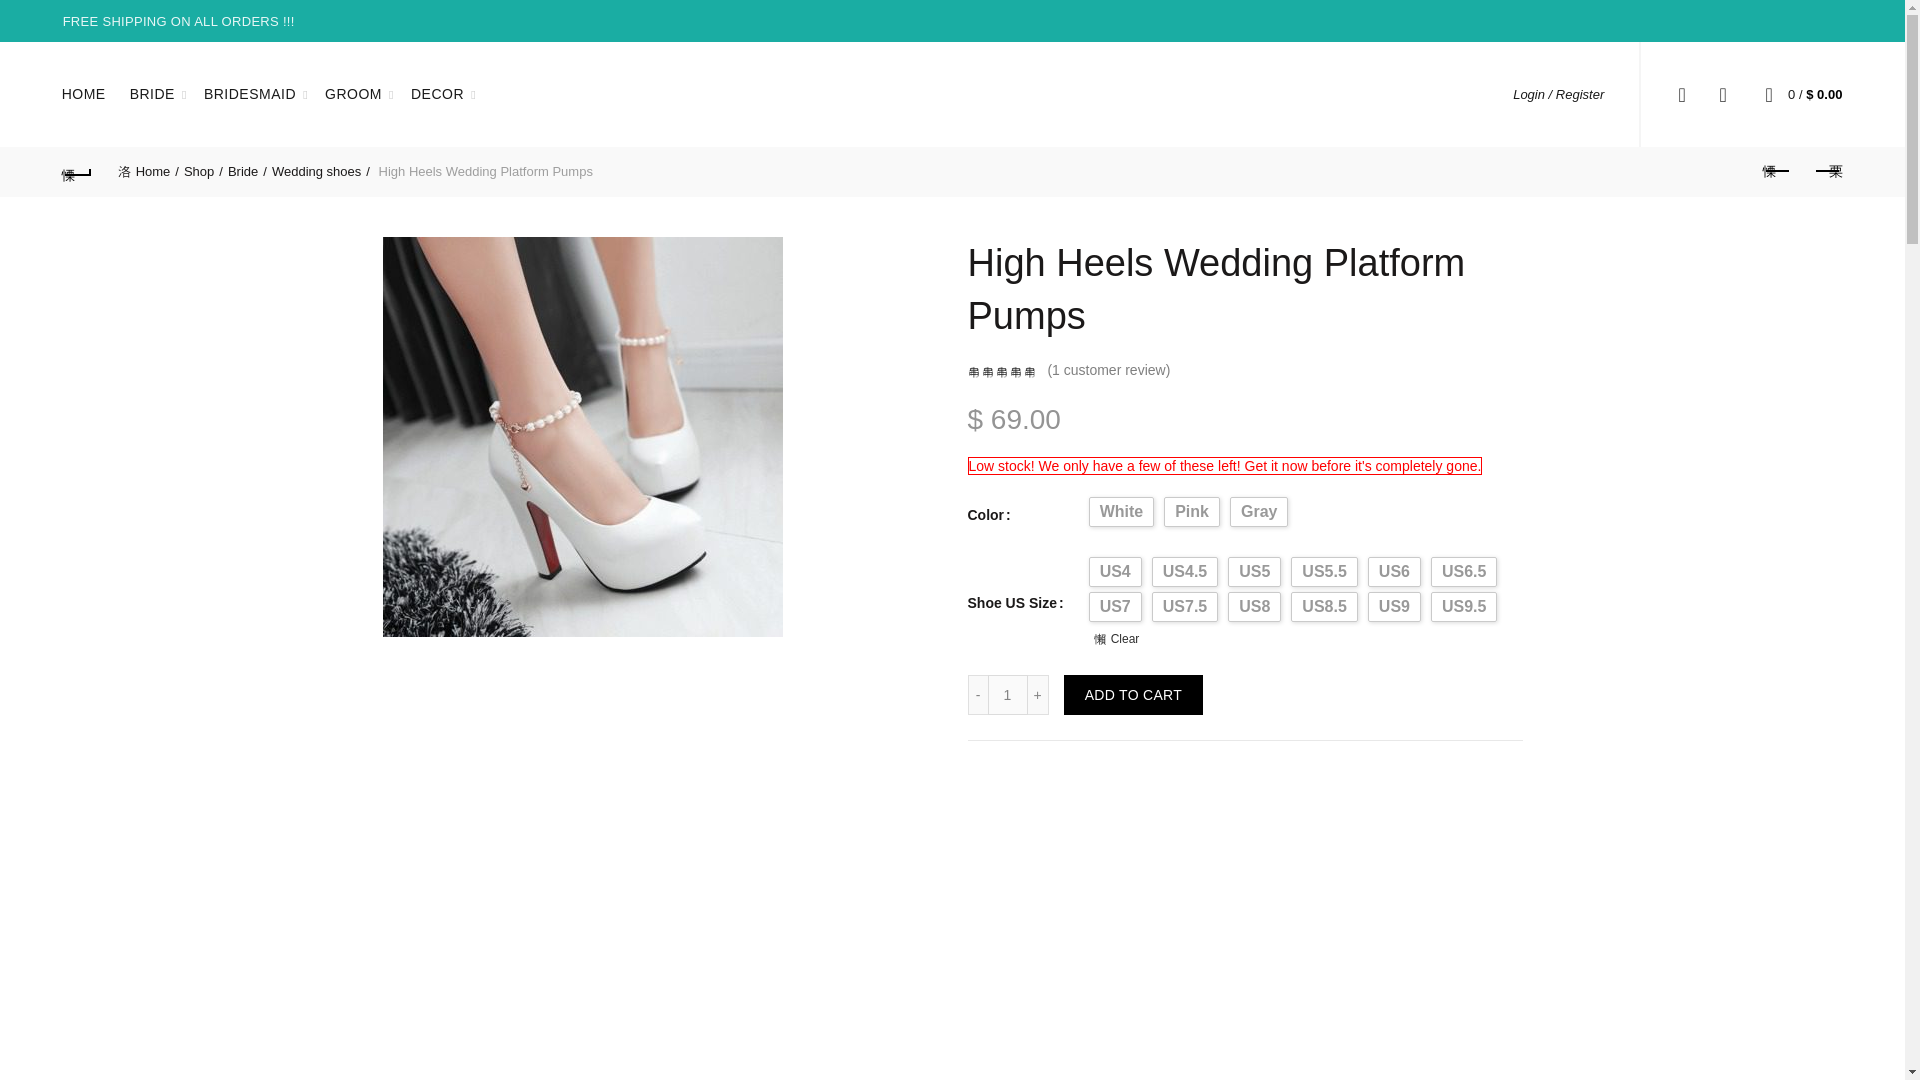 This screenshot has height=1080, width=1920. Describe the element at coordinates (250, 94) in the screenshot. I see `BRIDESMAID` at that location.